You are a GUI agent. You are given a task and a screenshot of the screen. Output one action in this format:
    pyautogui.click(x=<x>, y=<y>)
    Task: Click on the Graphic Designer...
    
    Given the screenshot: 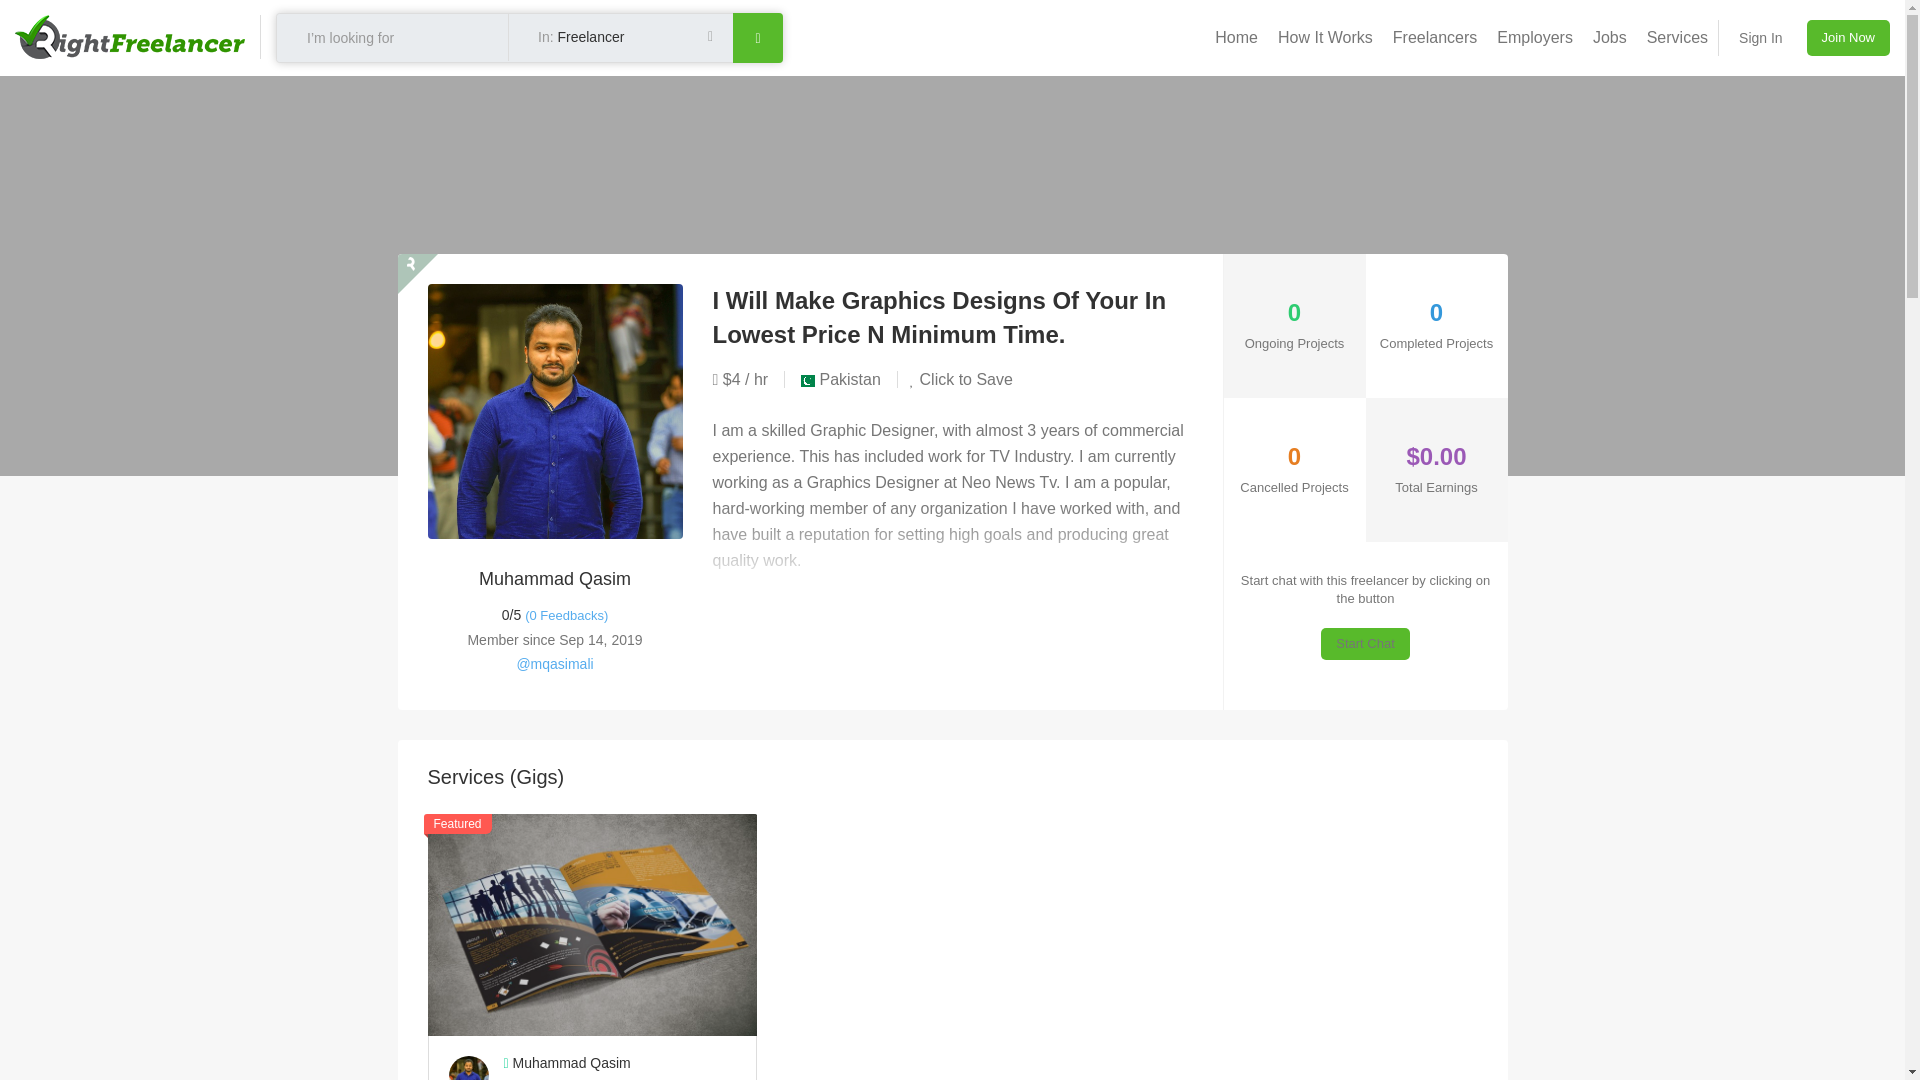 What is the action you would take?
    pyautogui.click(x=620, y=1078)
    